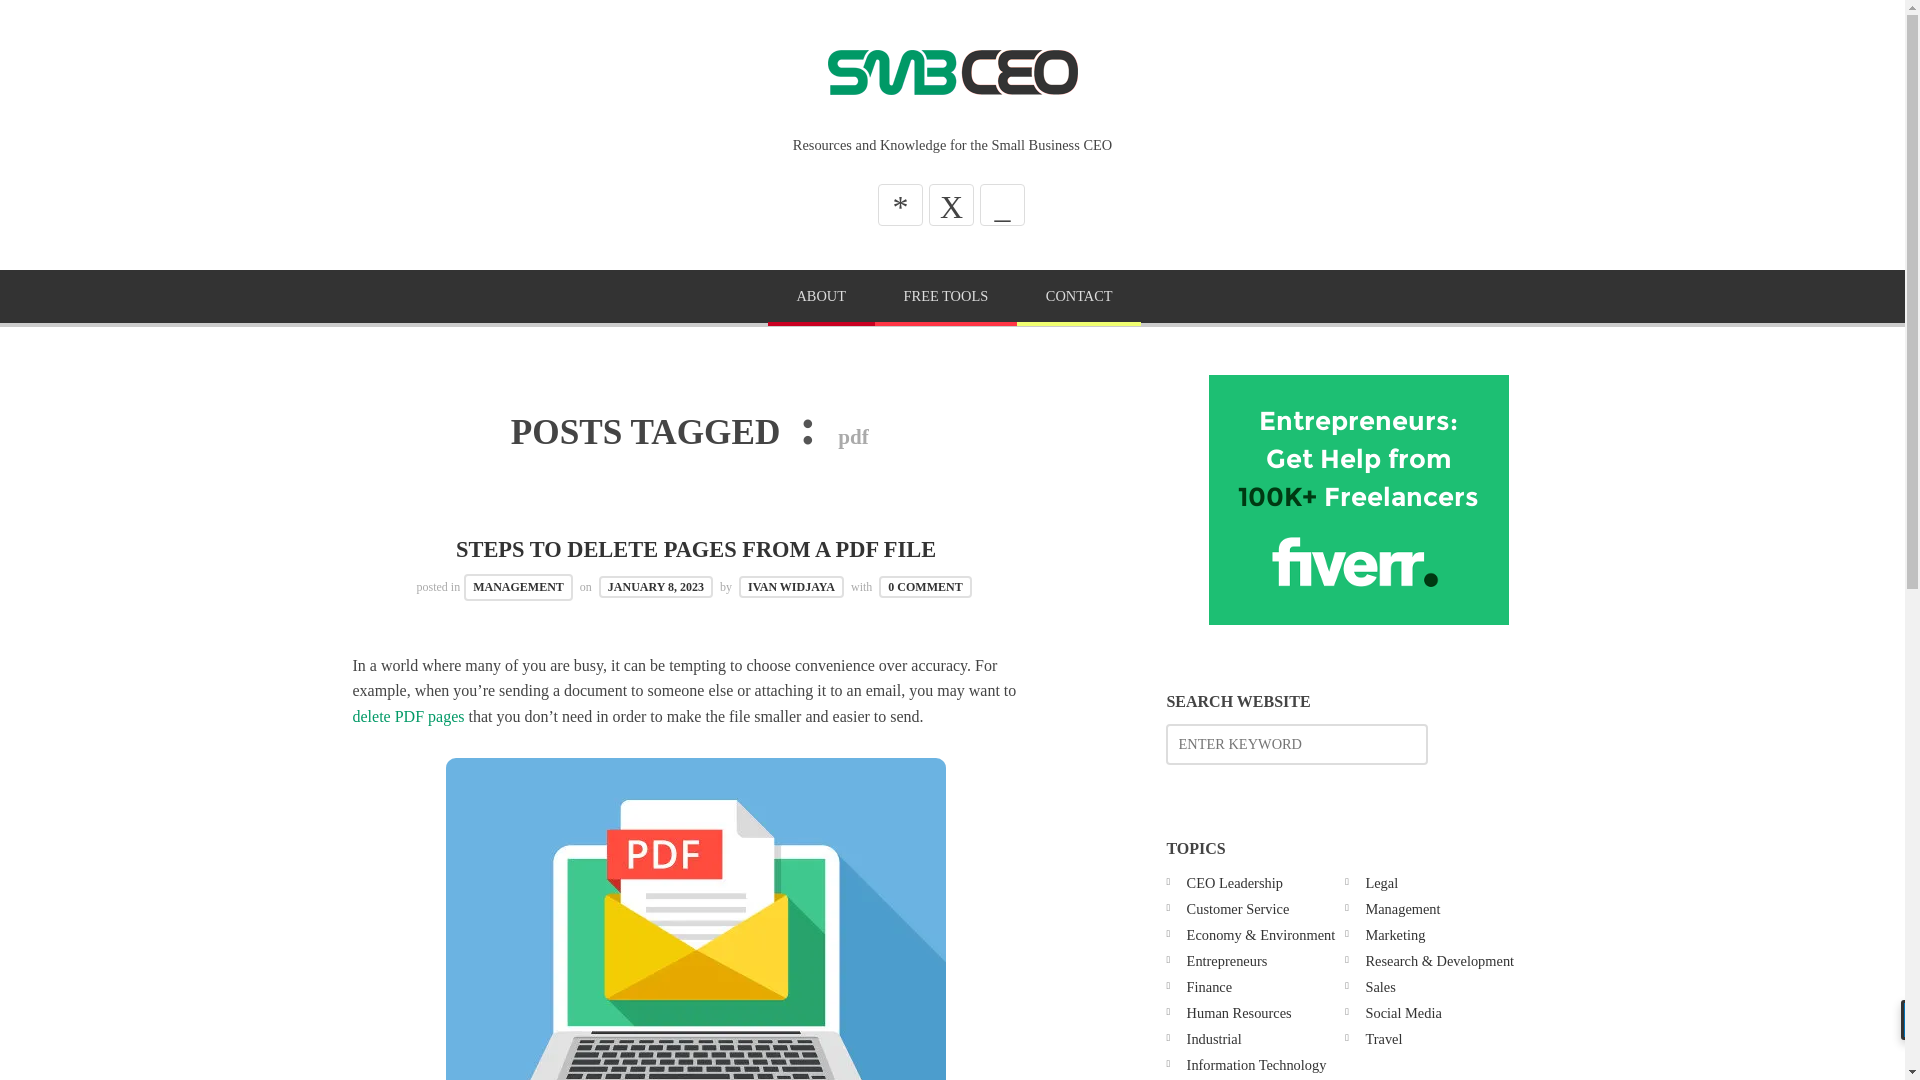  What do you see at coordinates (951, 204) in the screenshot?
I see `X` at bounding box center [951, 204].